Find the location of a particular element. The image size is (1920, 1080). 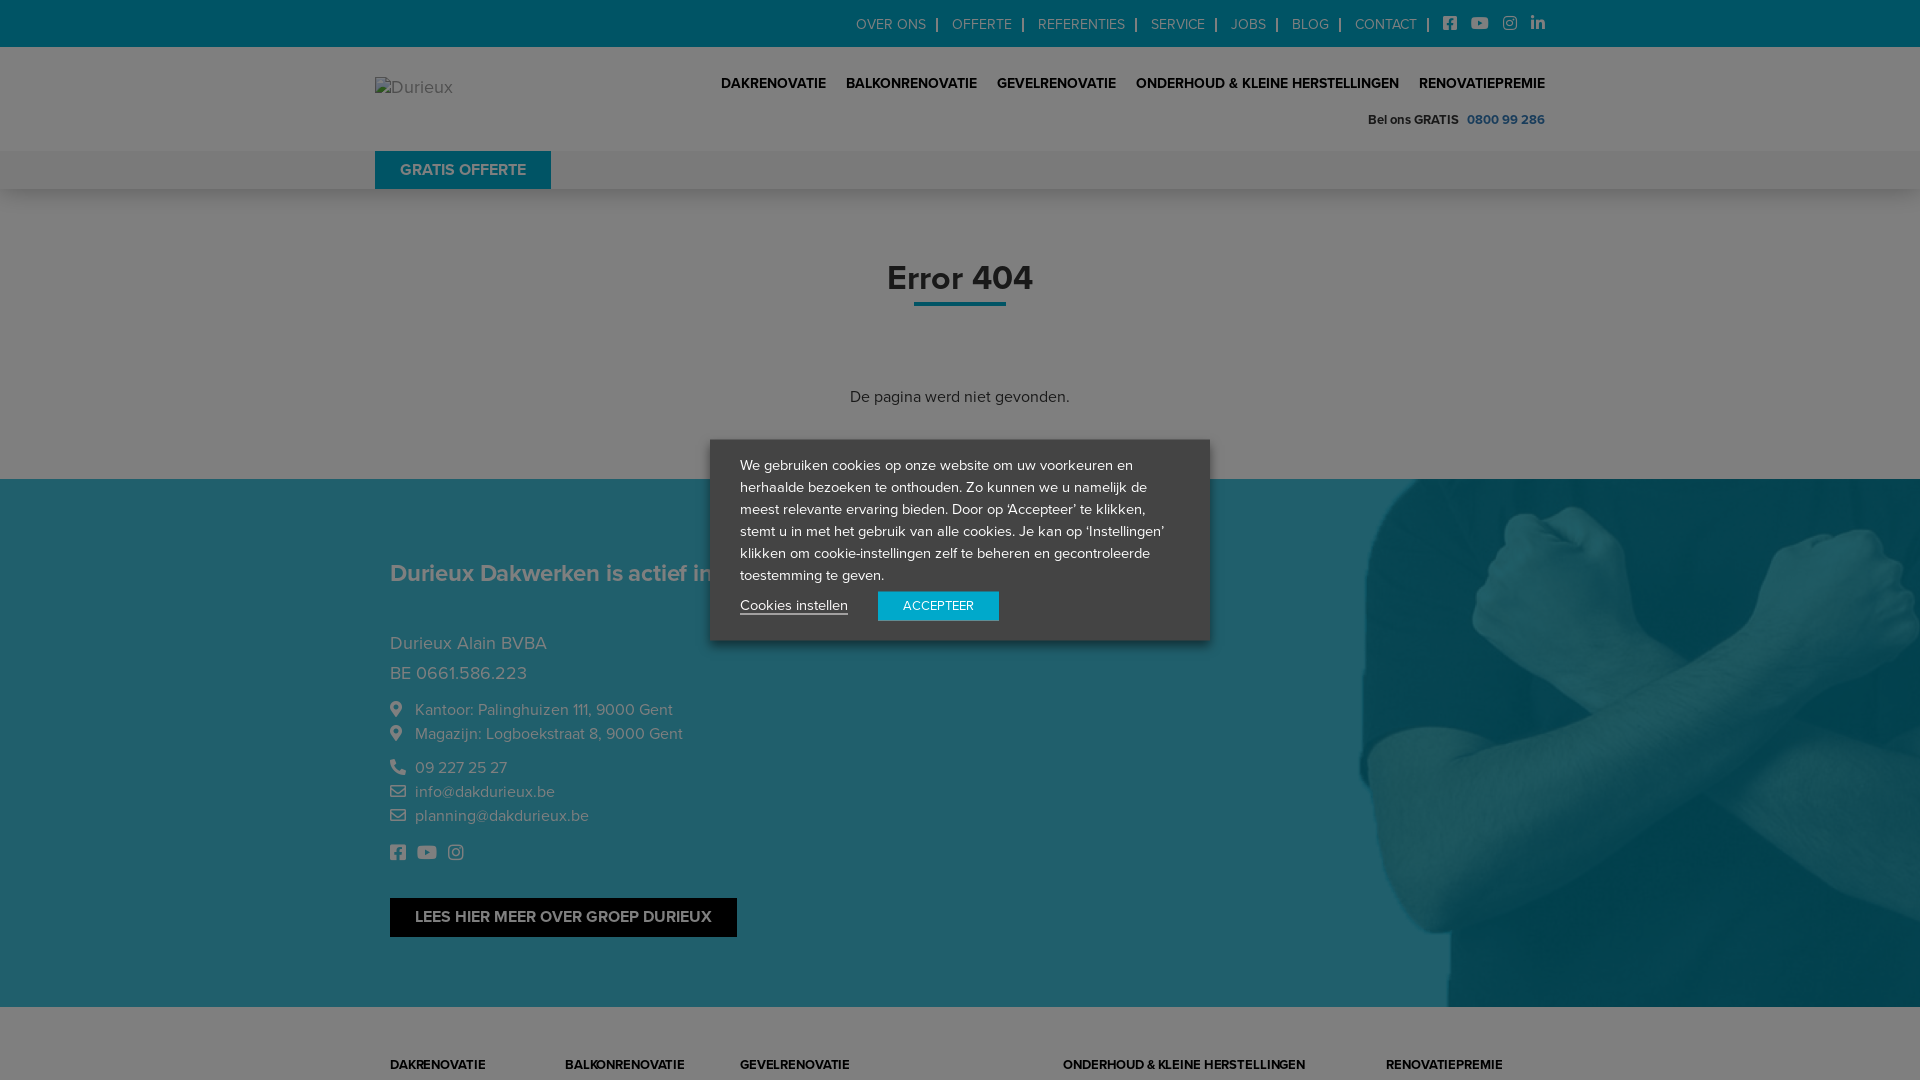

REFERENTIES is located at coordinates (1082, 25).